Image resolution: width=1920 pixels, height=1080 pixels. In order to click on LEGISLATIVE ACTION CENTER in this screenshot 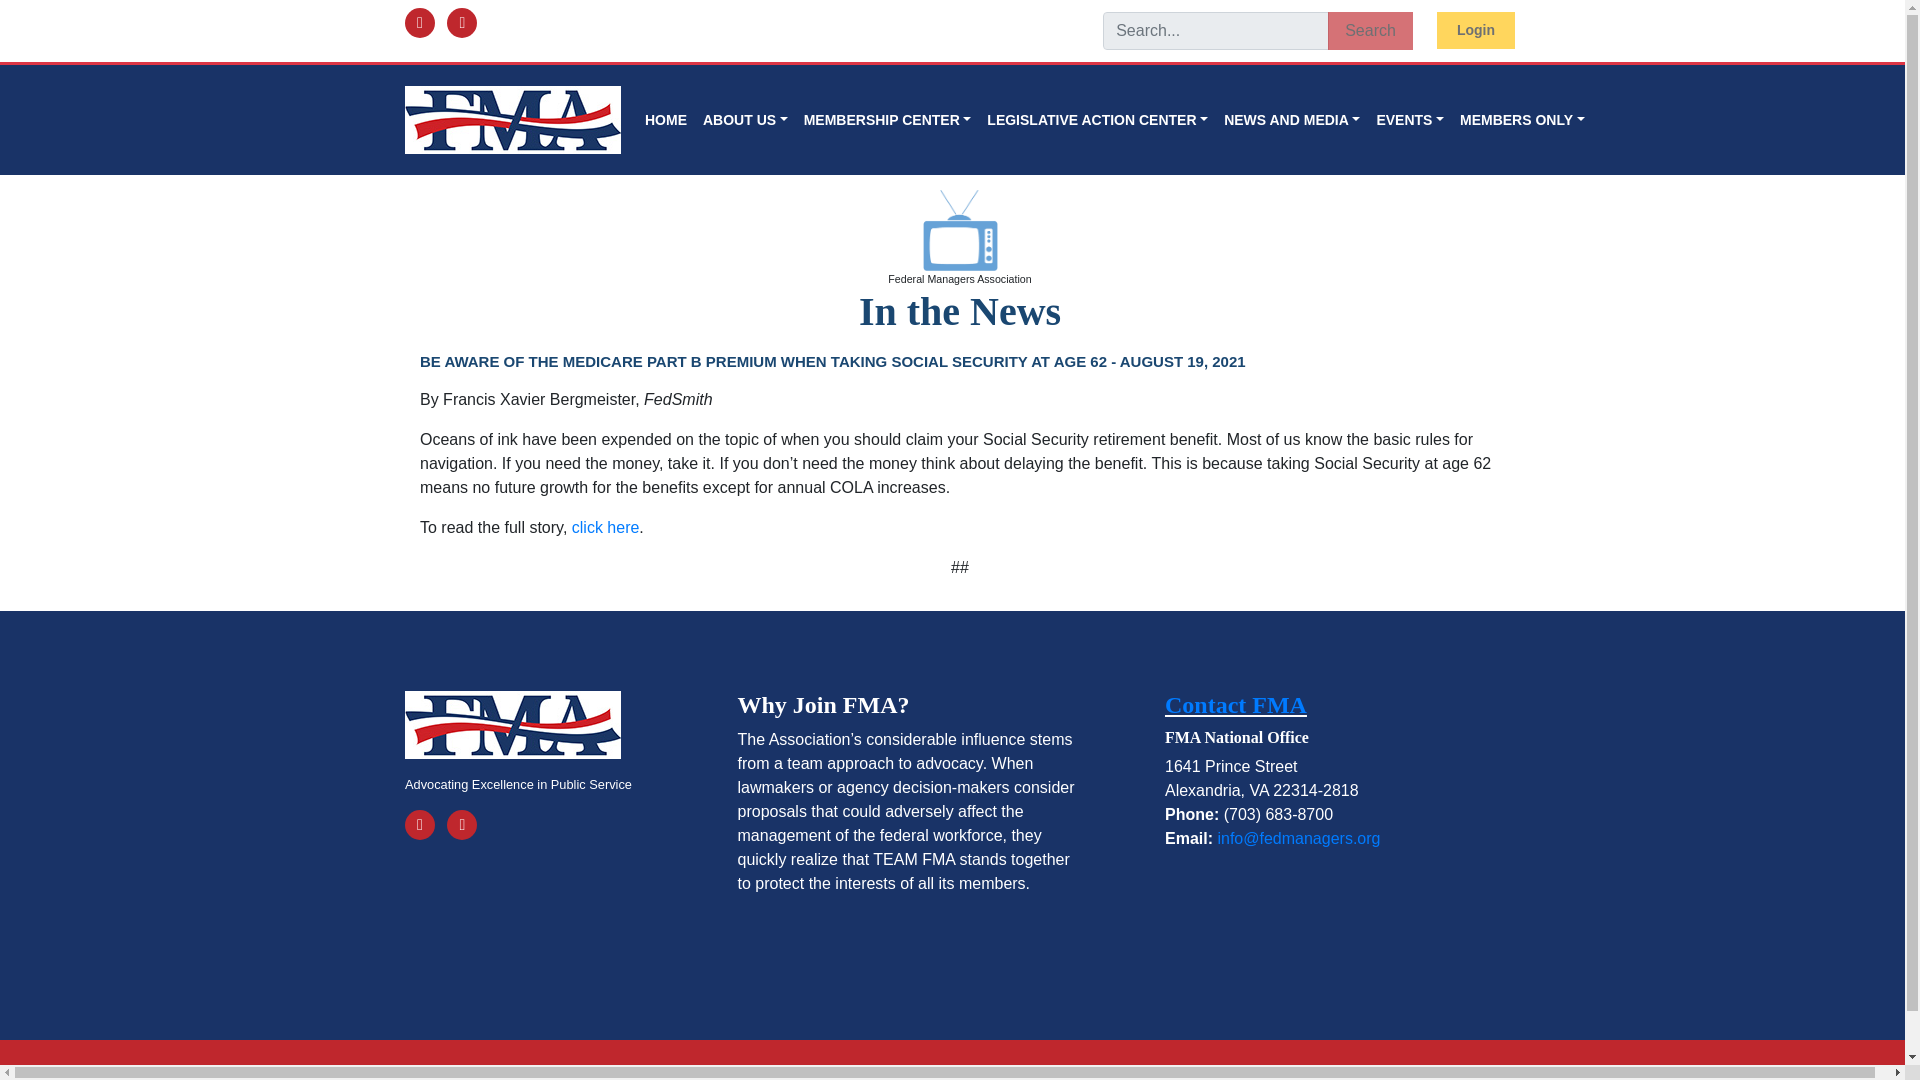, I will do `click(1097, 120)`.